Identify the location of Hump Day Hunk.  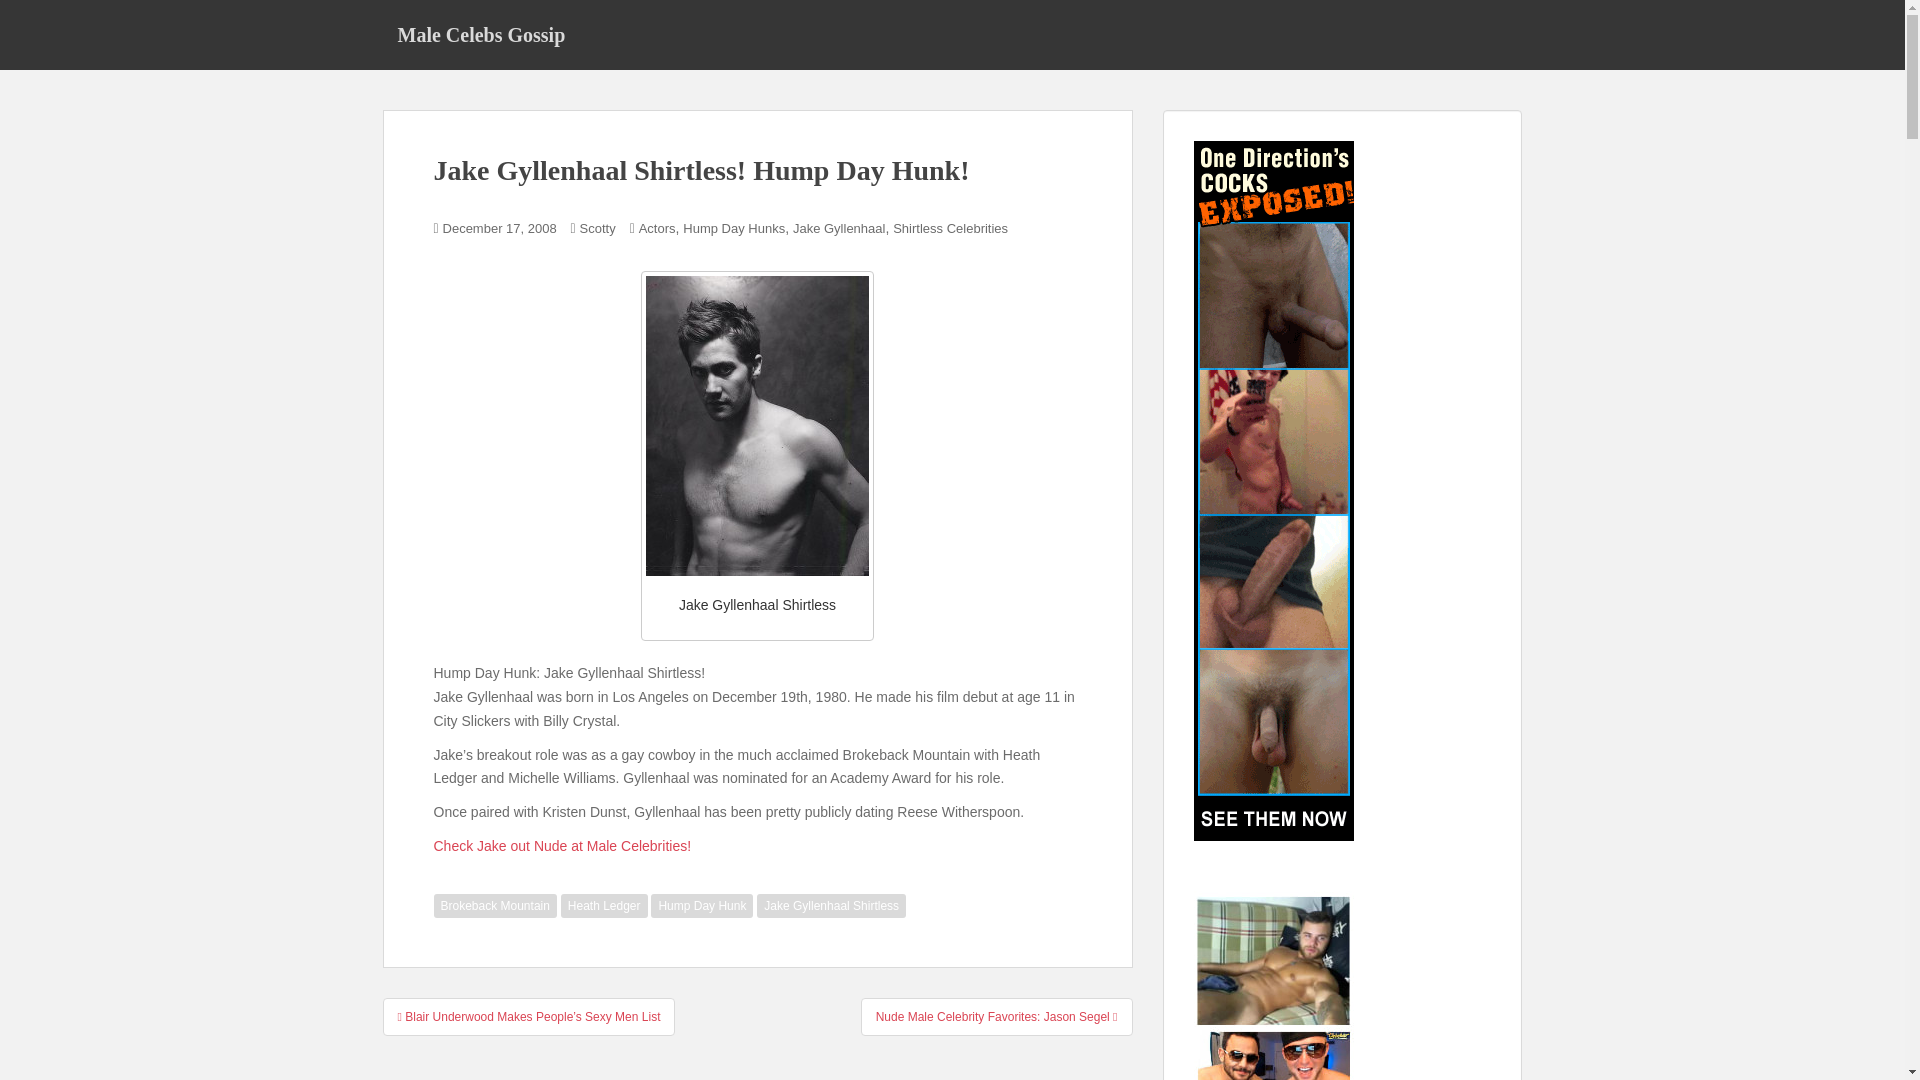
(701, 906).